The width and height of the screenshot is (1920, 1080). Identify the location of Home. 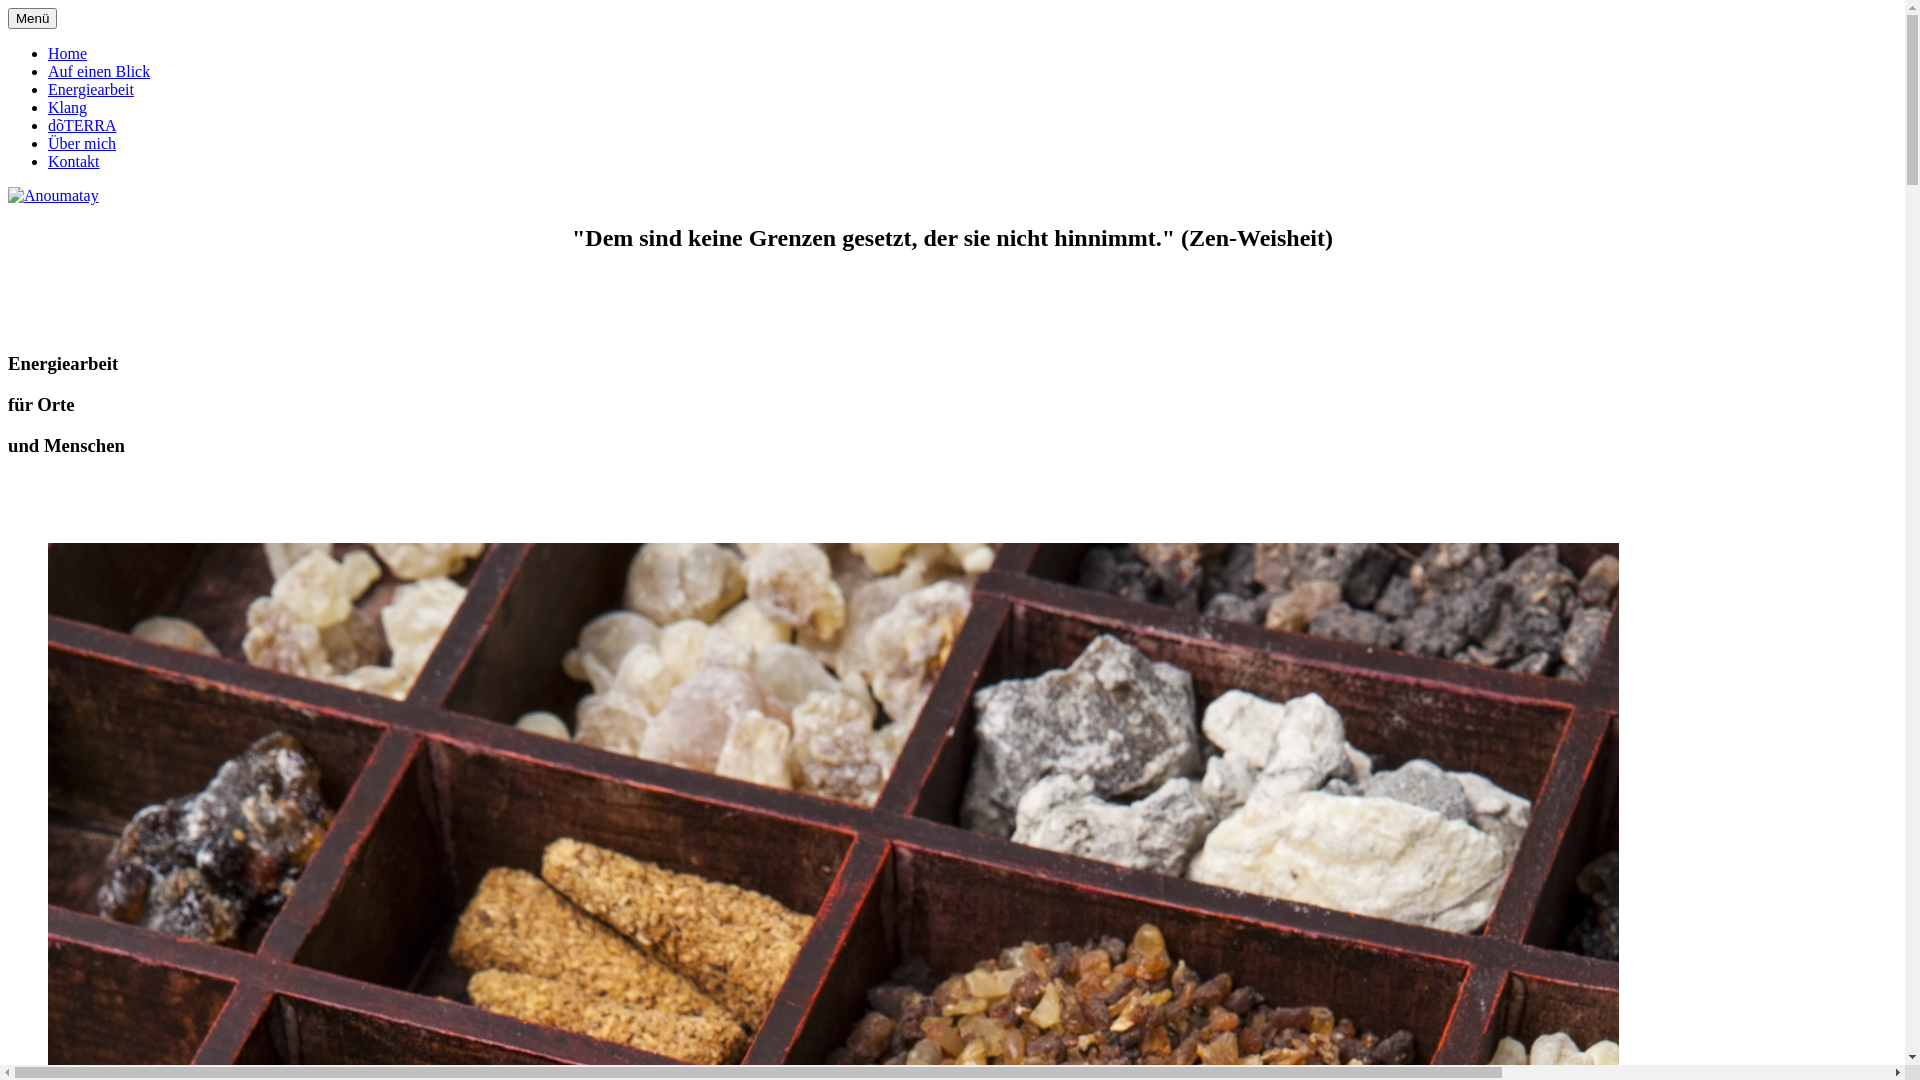
(68, 54).